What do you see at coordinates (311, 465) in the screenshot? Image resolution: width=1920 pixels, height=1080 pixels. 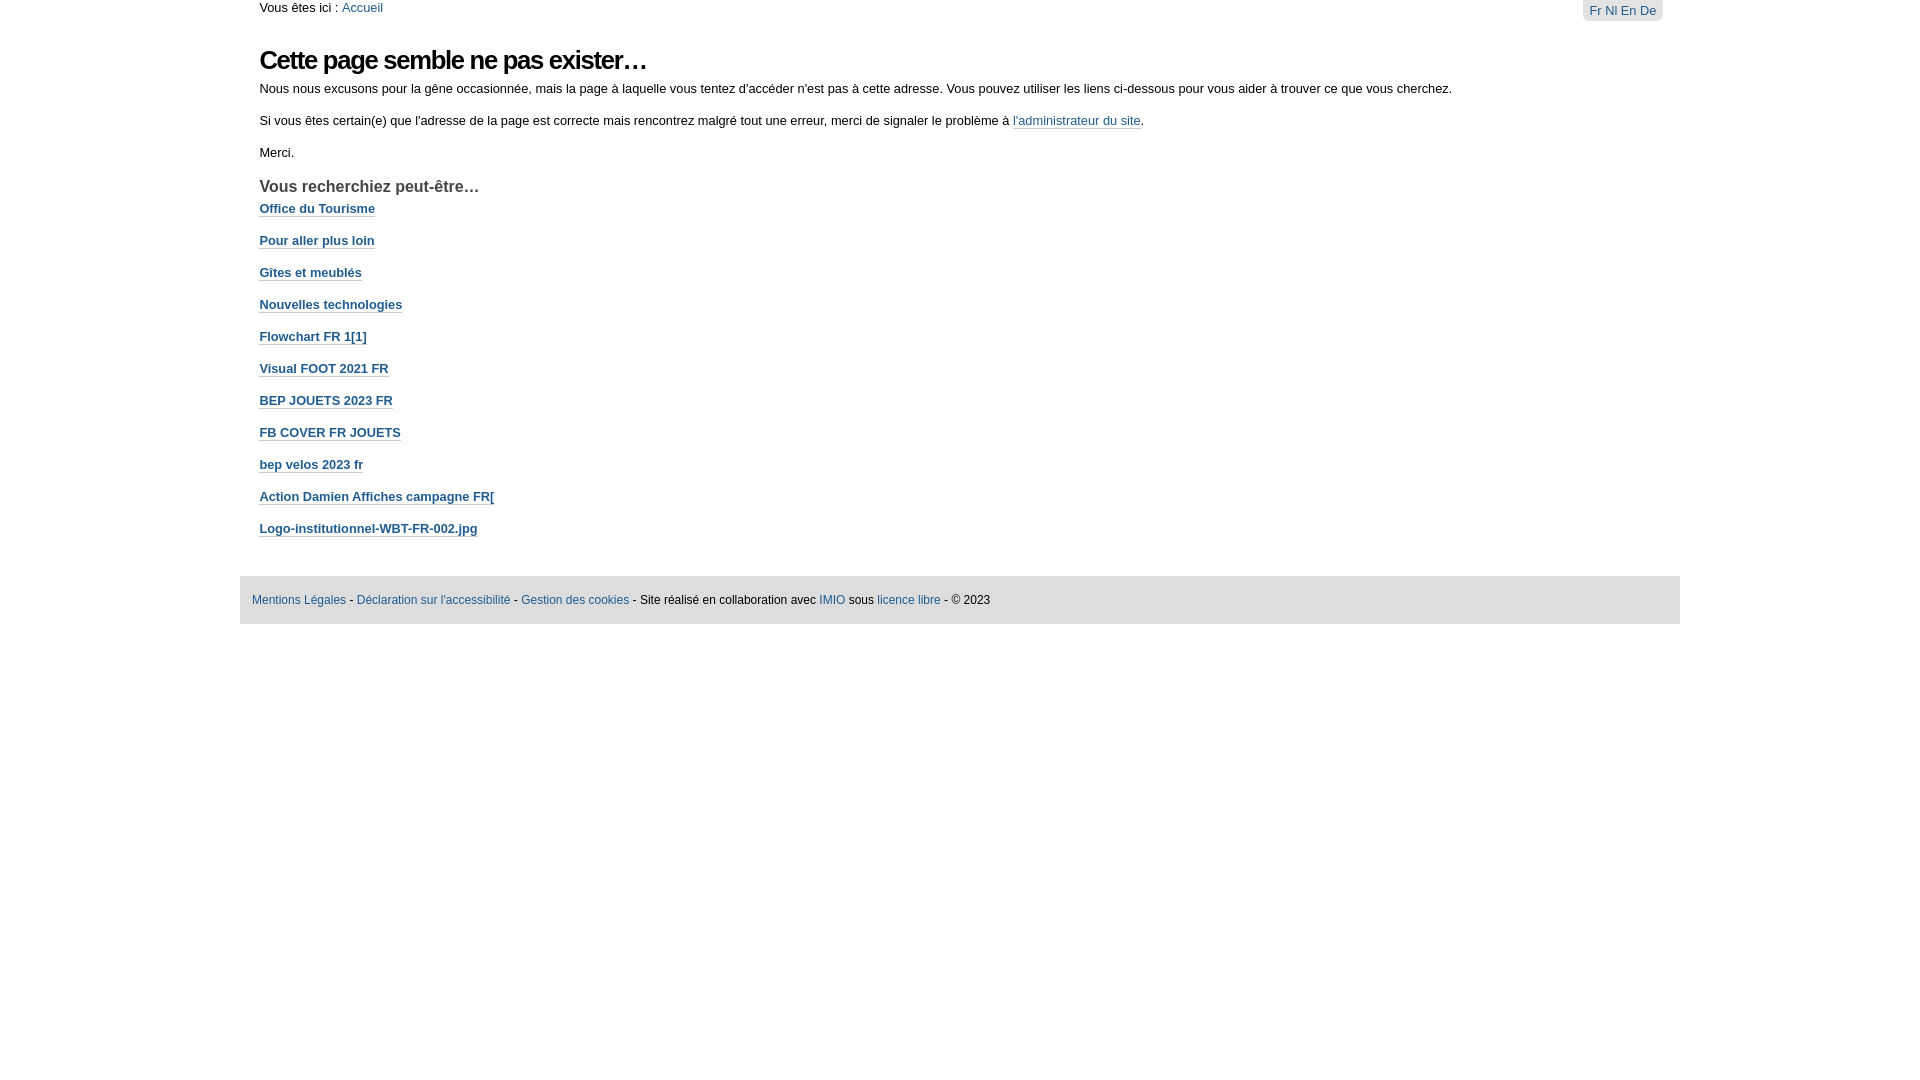 I see `bep velos 2023 fr` at bounding box center [311, 465].